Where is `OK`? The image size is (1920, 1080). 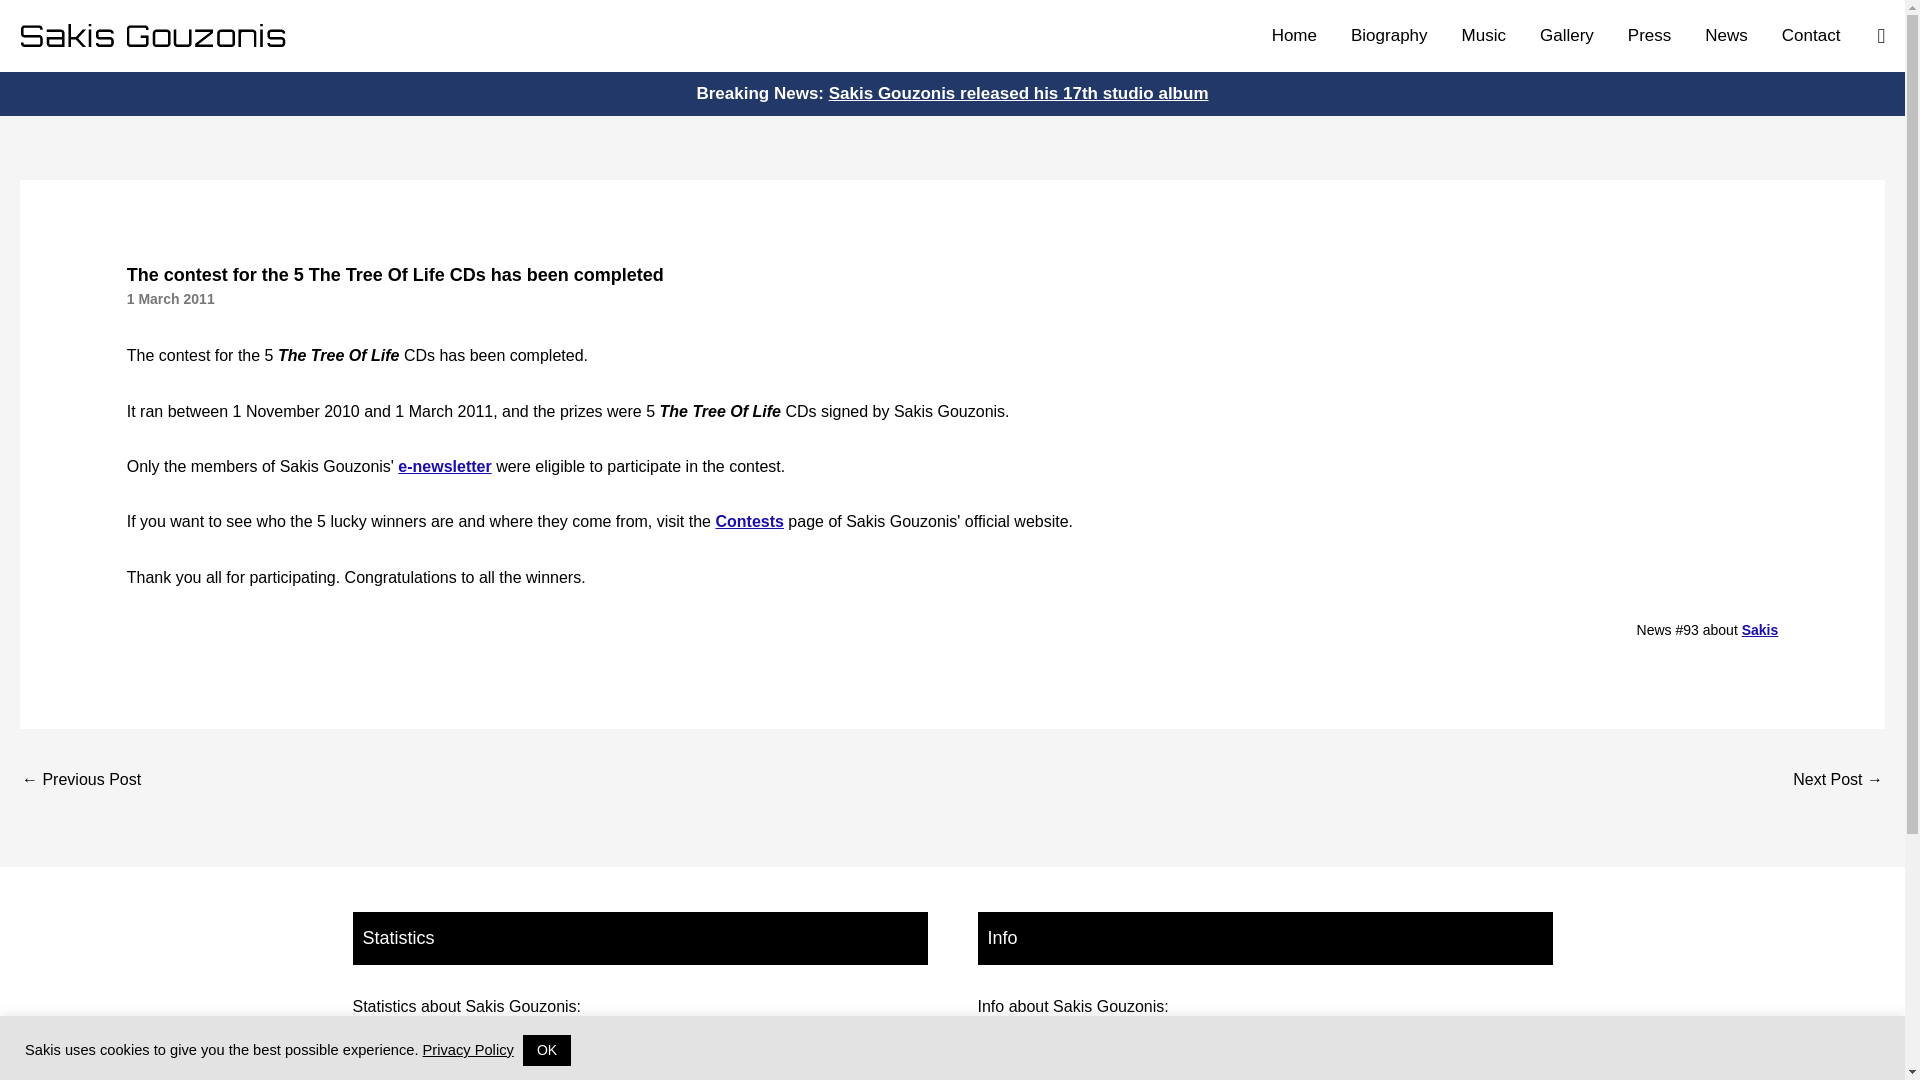 OK is located at coordinates (546, 1050).